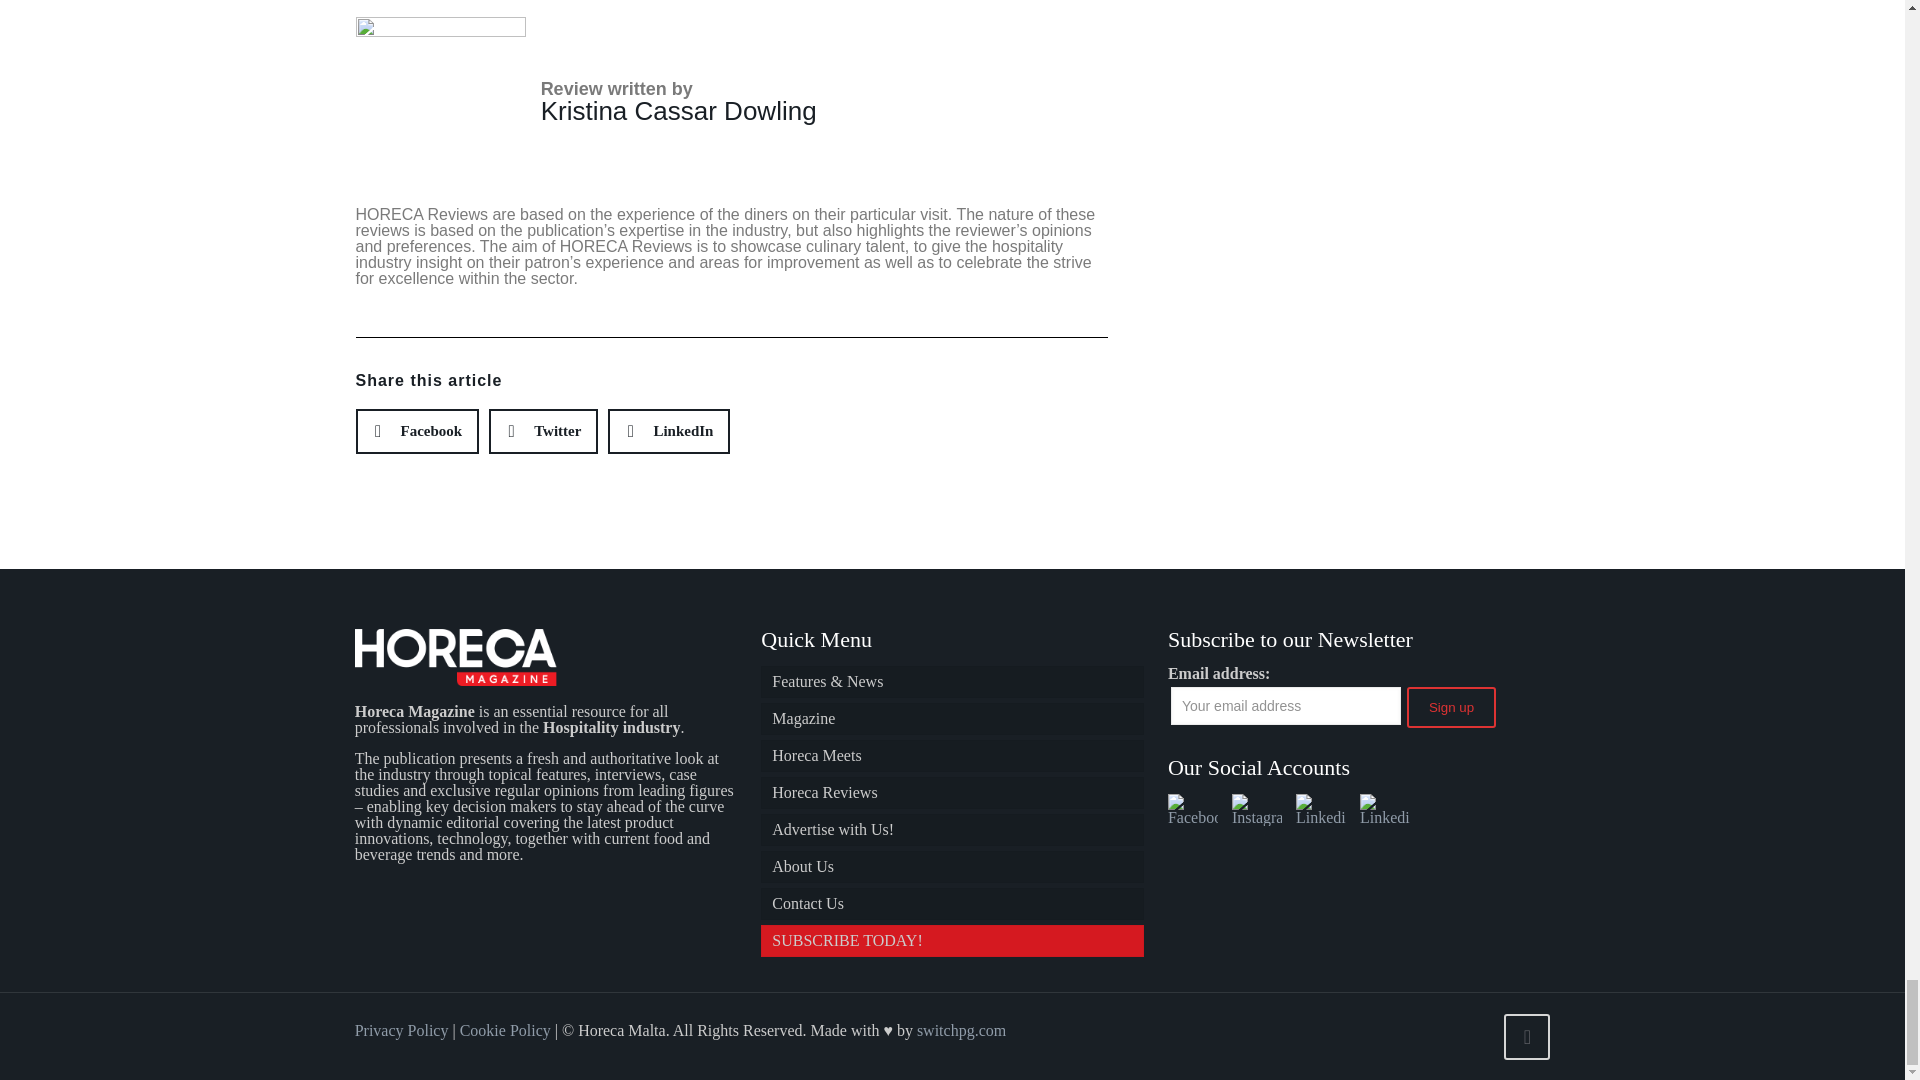 The image size is (1920, 1080). Describe the element at coordinates (951, 830) in the screenshot. I see `Advertise with Us!` at that location.